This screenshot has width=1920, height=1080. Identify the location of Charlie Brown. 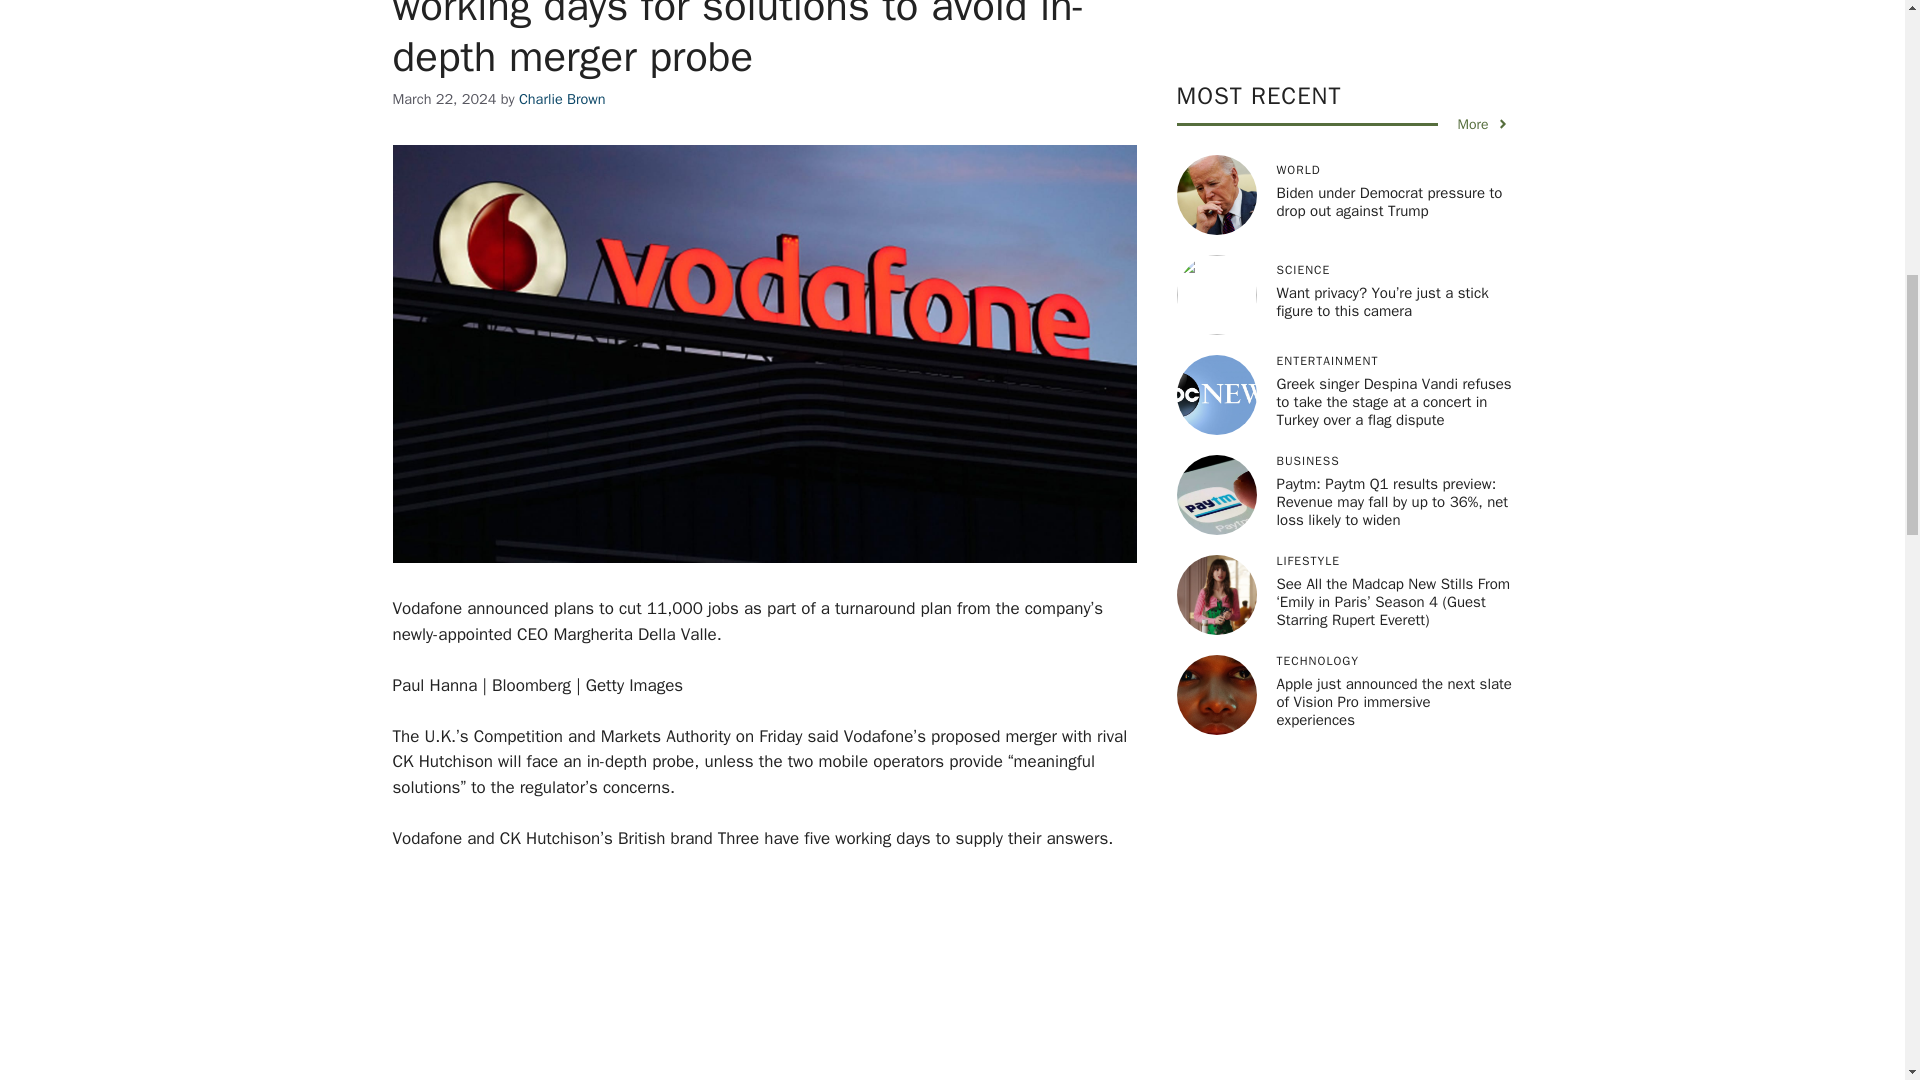
(562, 98).